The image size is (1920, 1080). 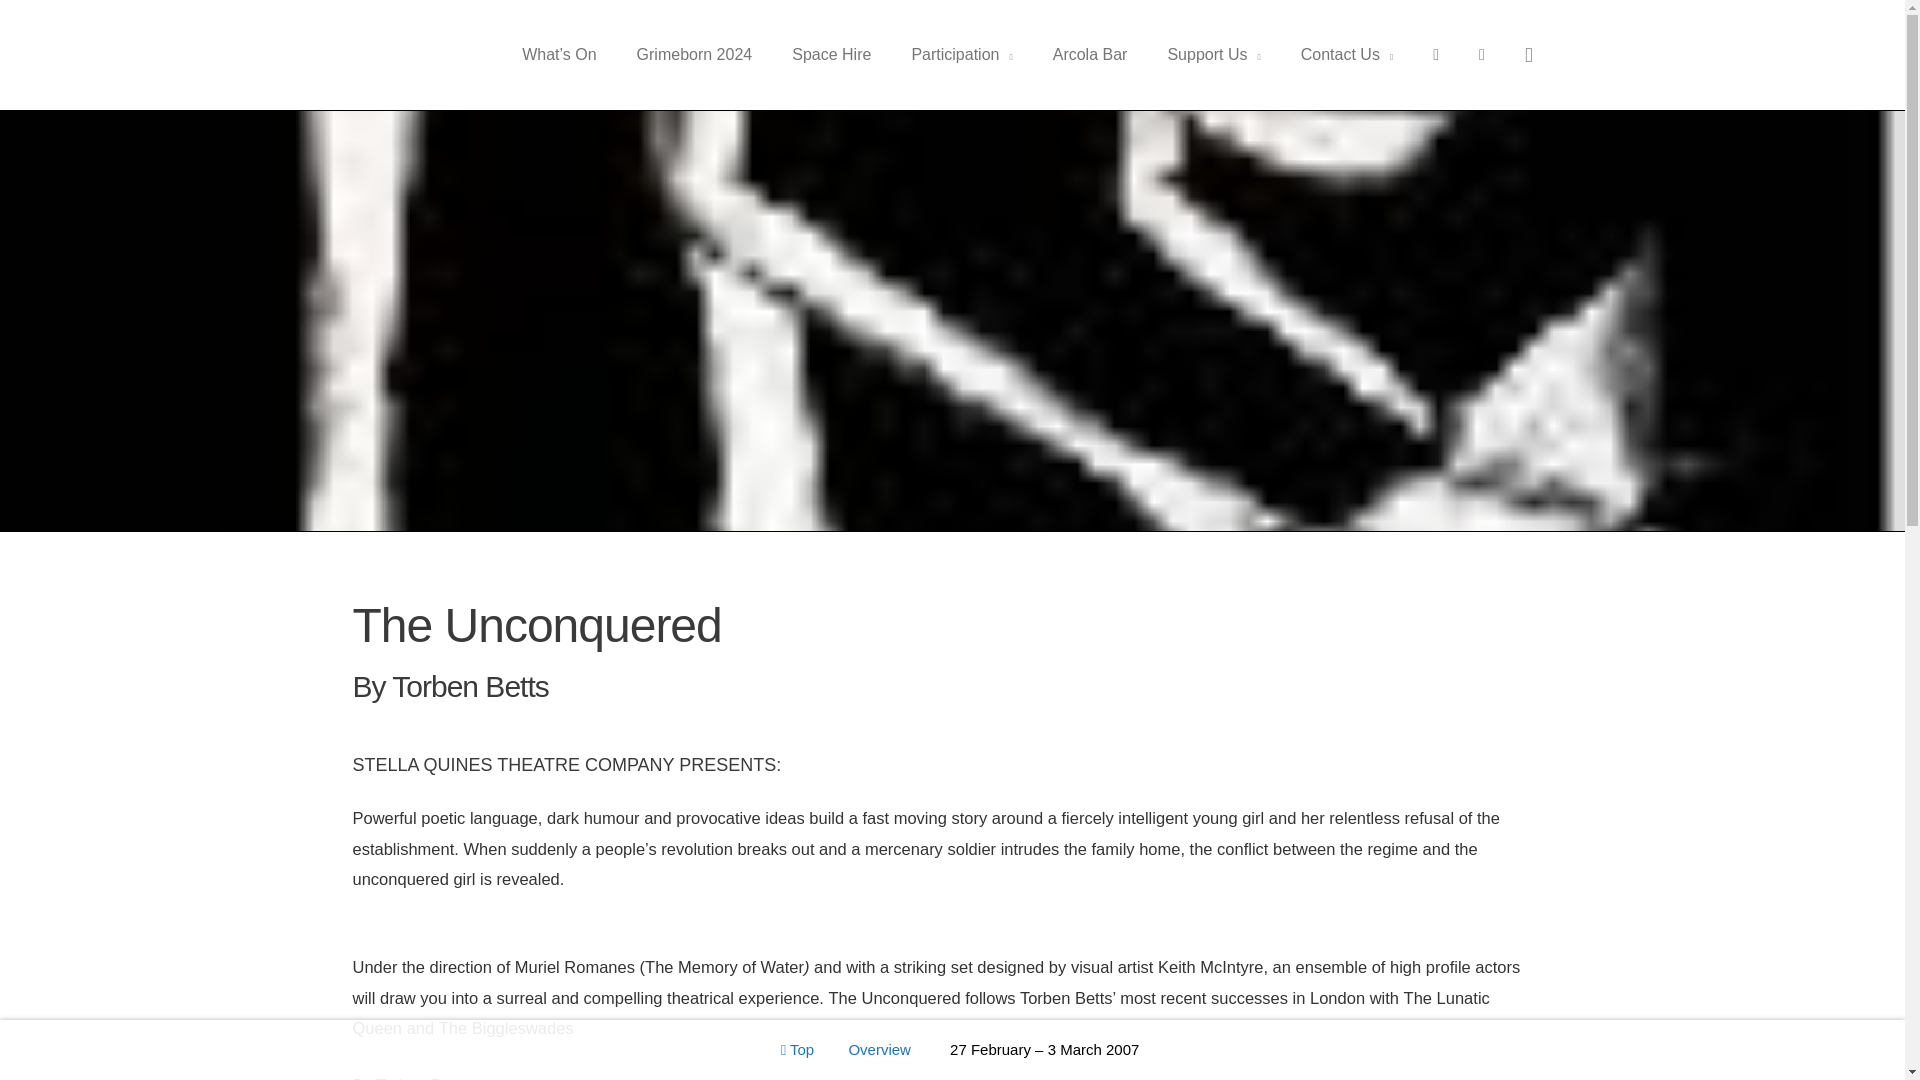 I want to click on Top, so click(x=798, y=1050).